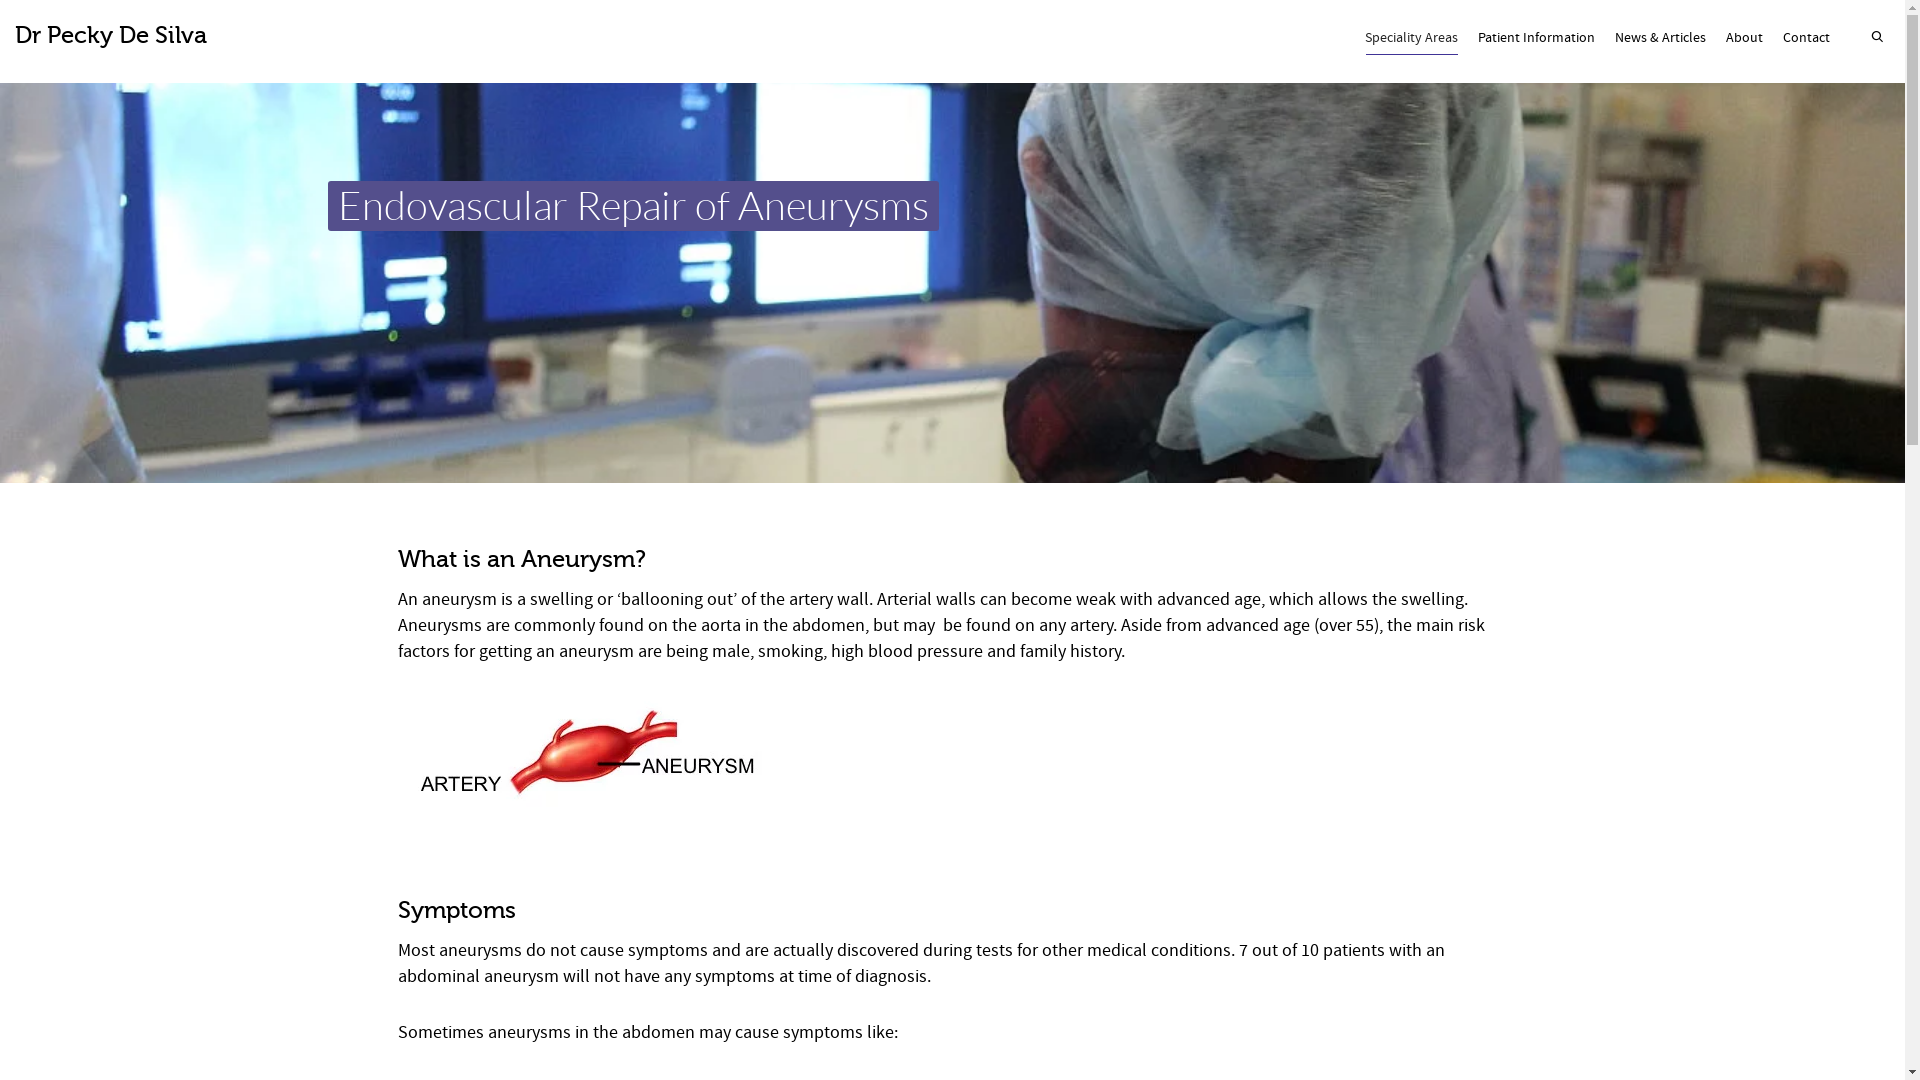 This screenshot has height=1080, width=1920. What do you see at coordinates (1660, 39) in the screenshot?
I see `News & Articles` at bounding box center [1660, 39].